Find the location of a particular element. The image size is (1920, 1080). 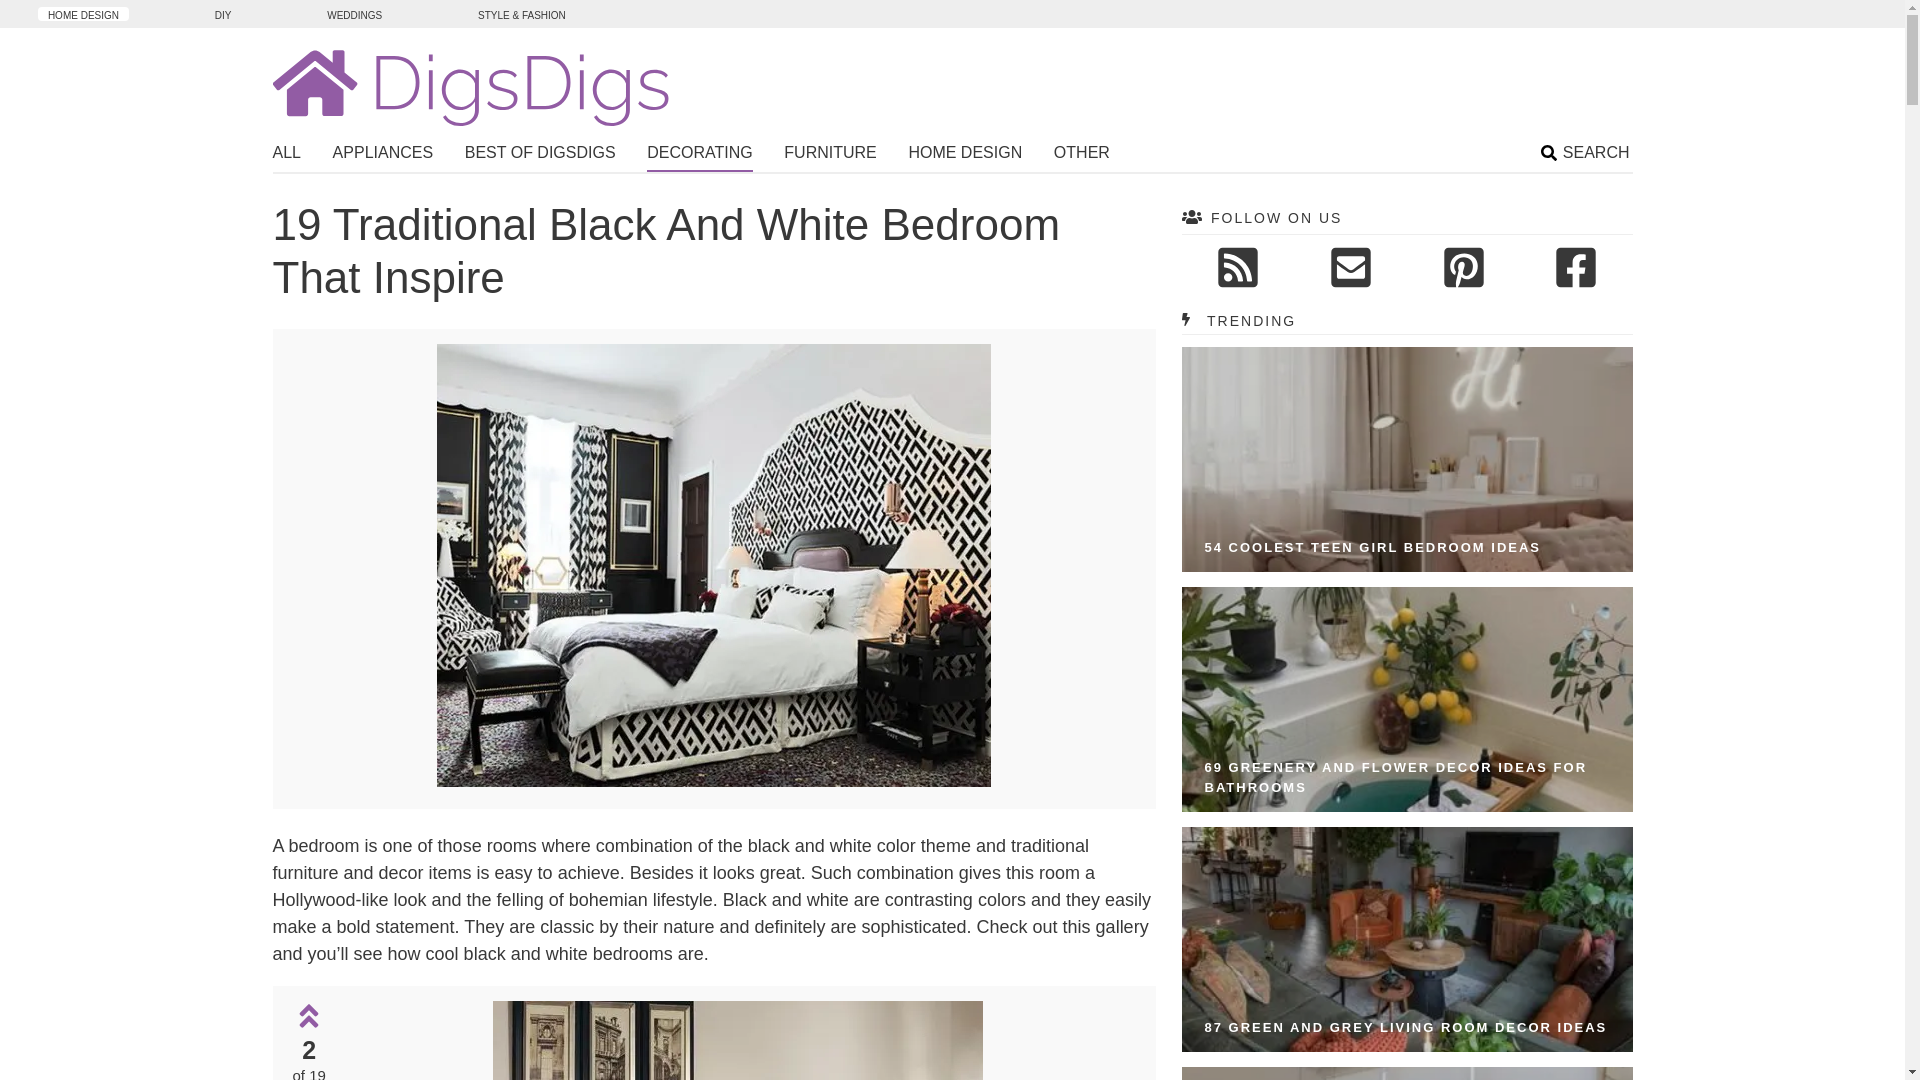

OTHER is located at coordinates (1082, 155).